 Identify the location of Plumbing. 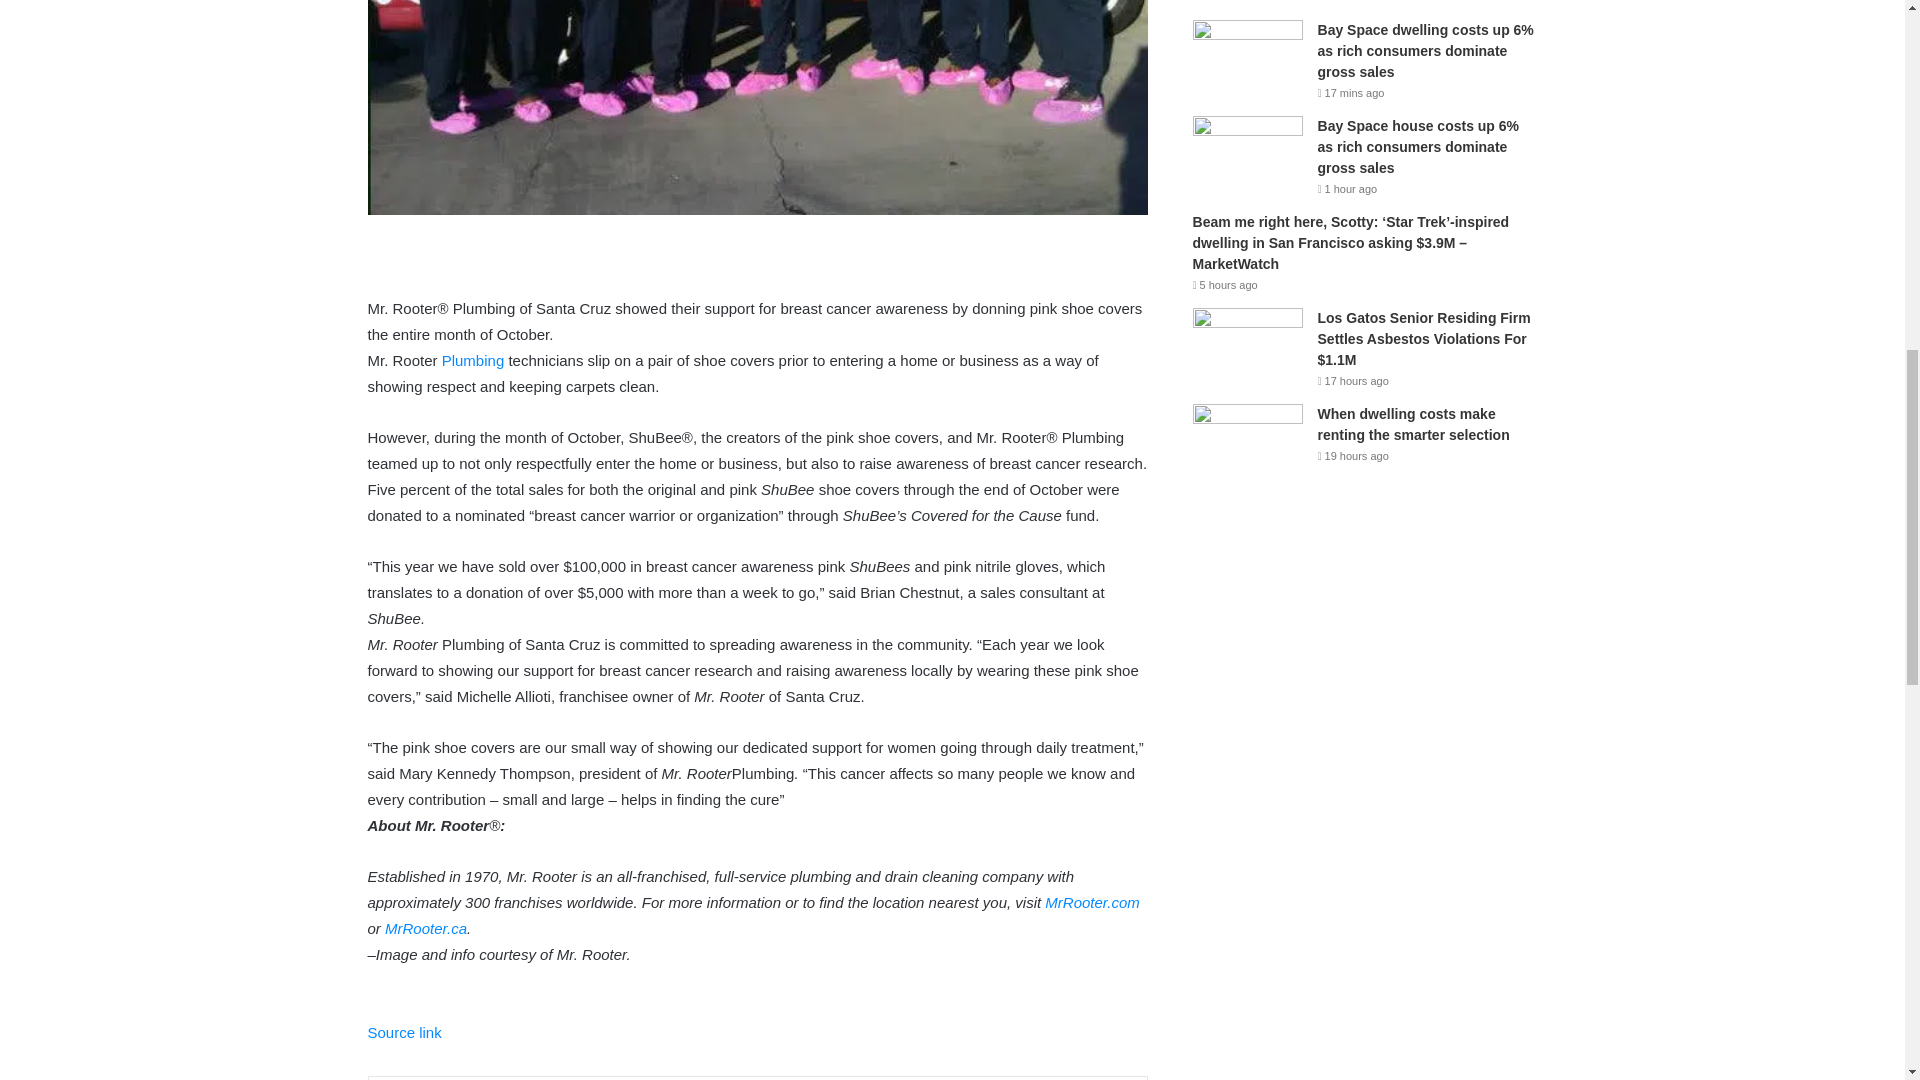
(472, 360).